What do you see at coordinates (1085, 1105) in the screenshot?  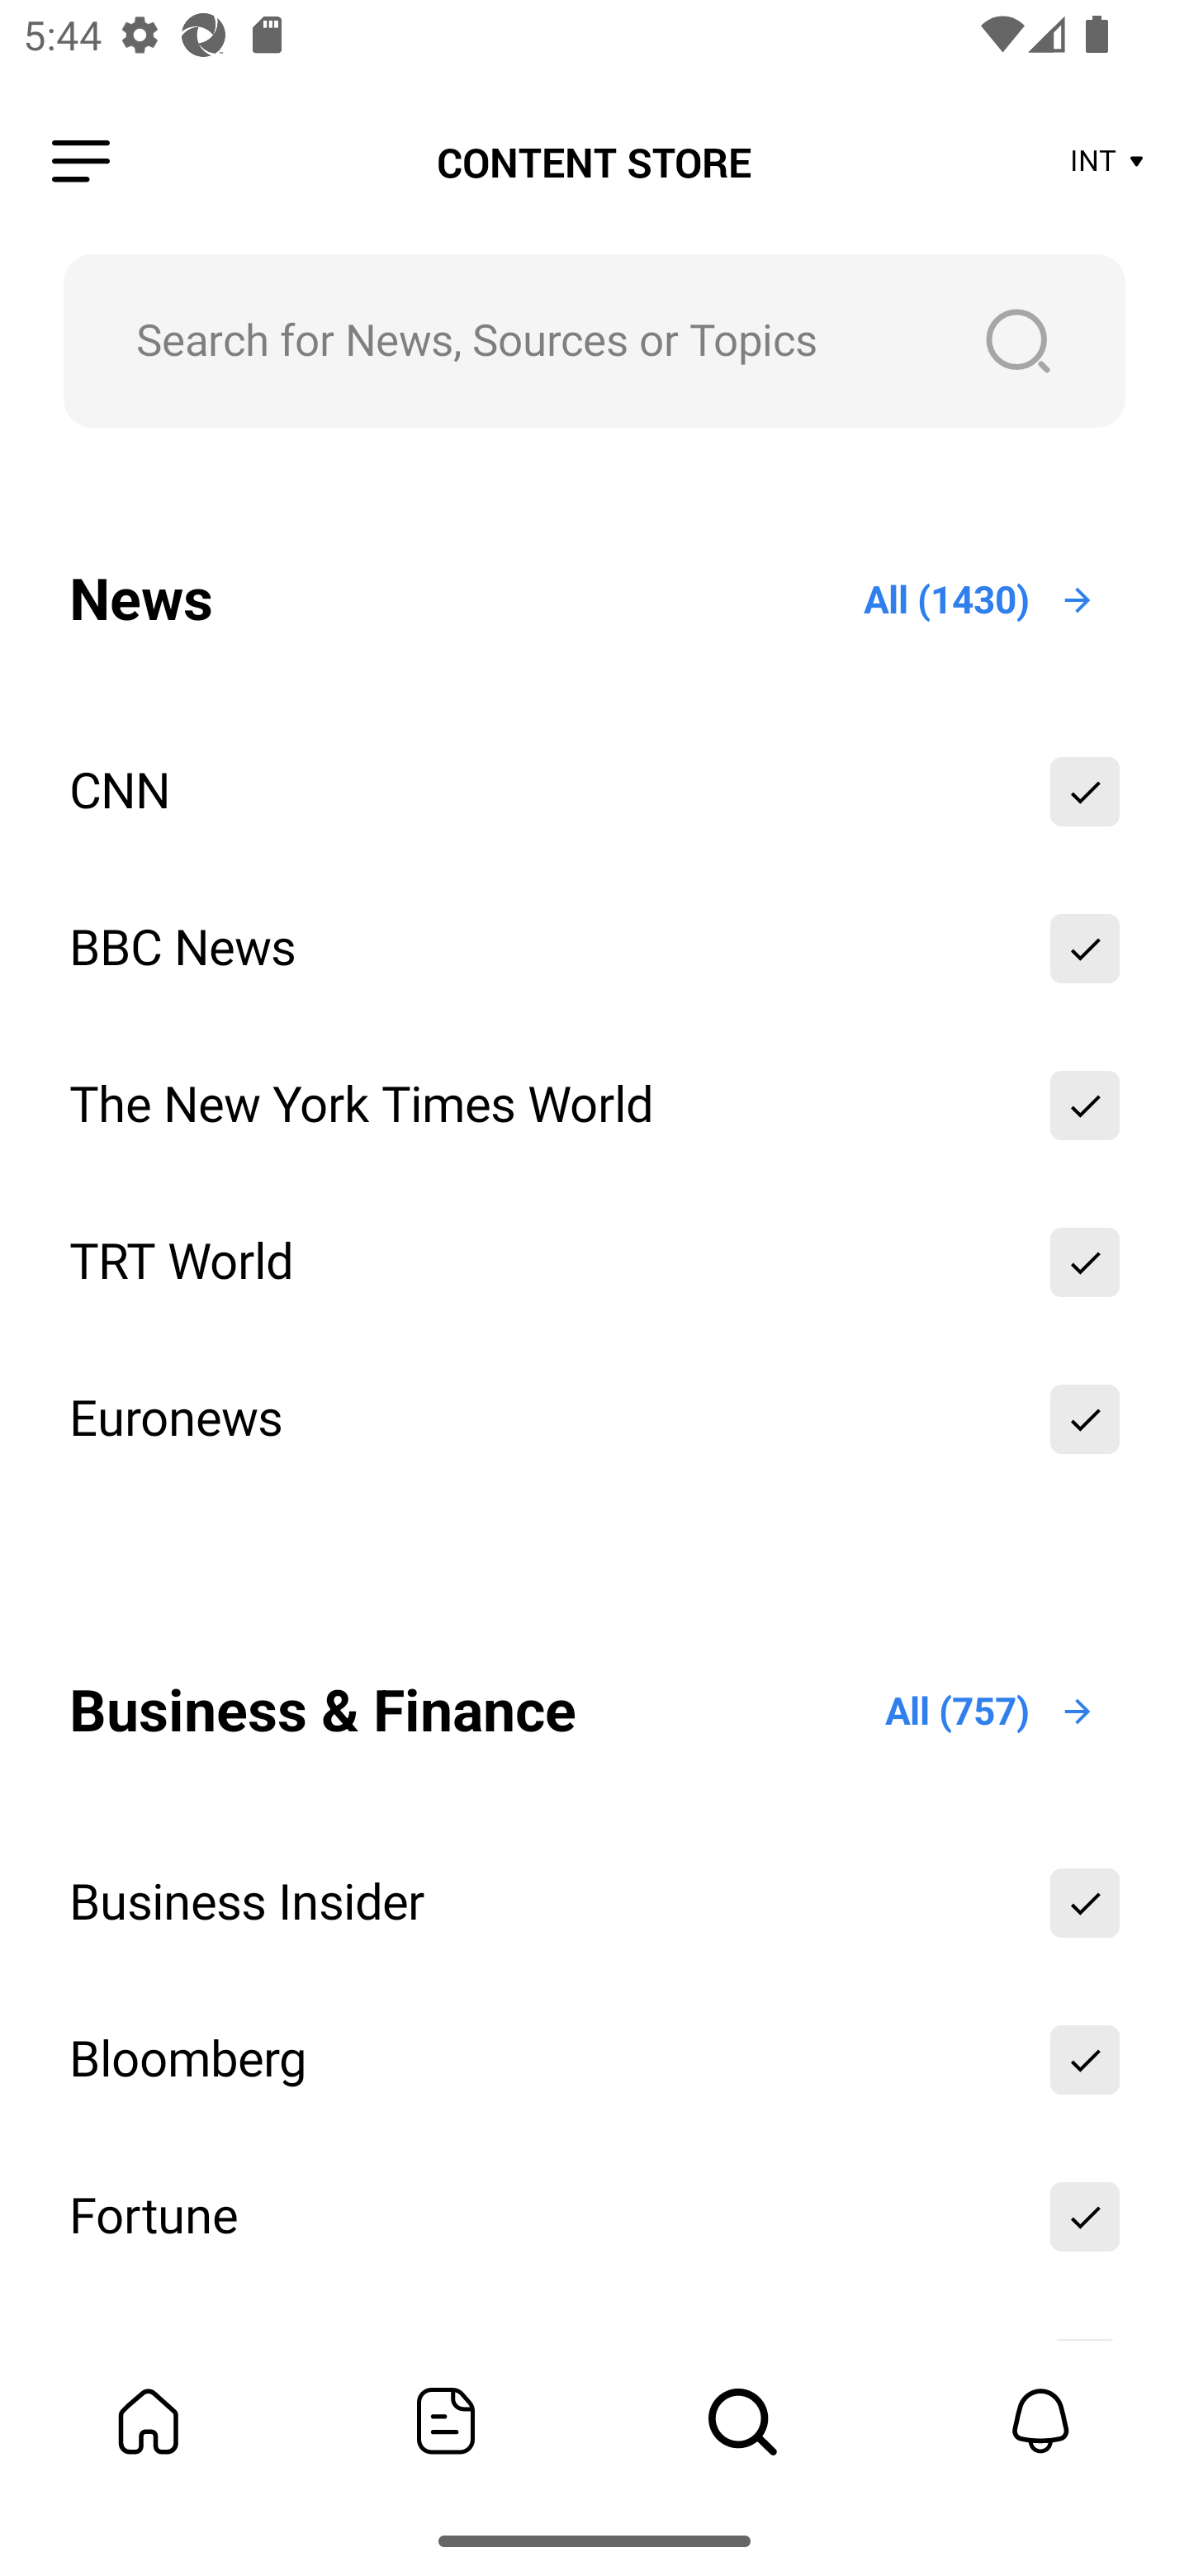 I see `Add To My Bundle` at bounding box center [1085, 1105].